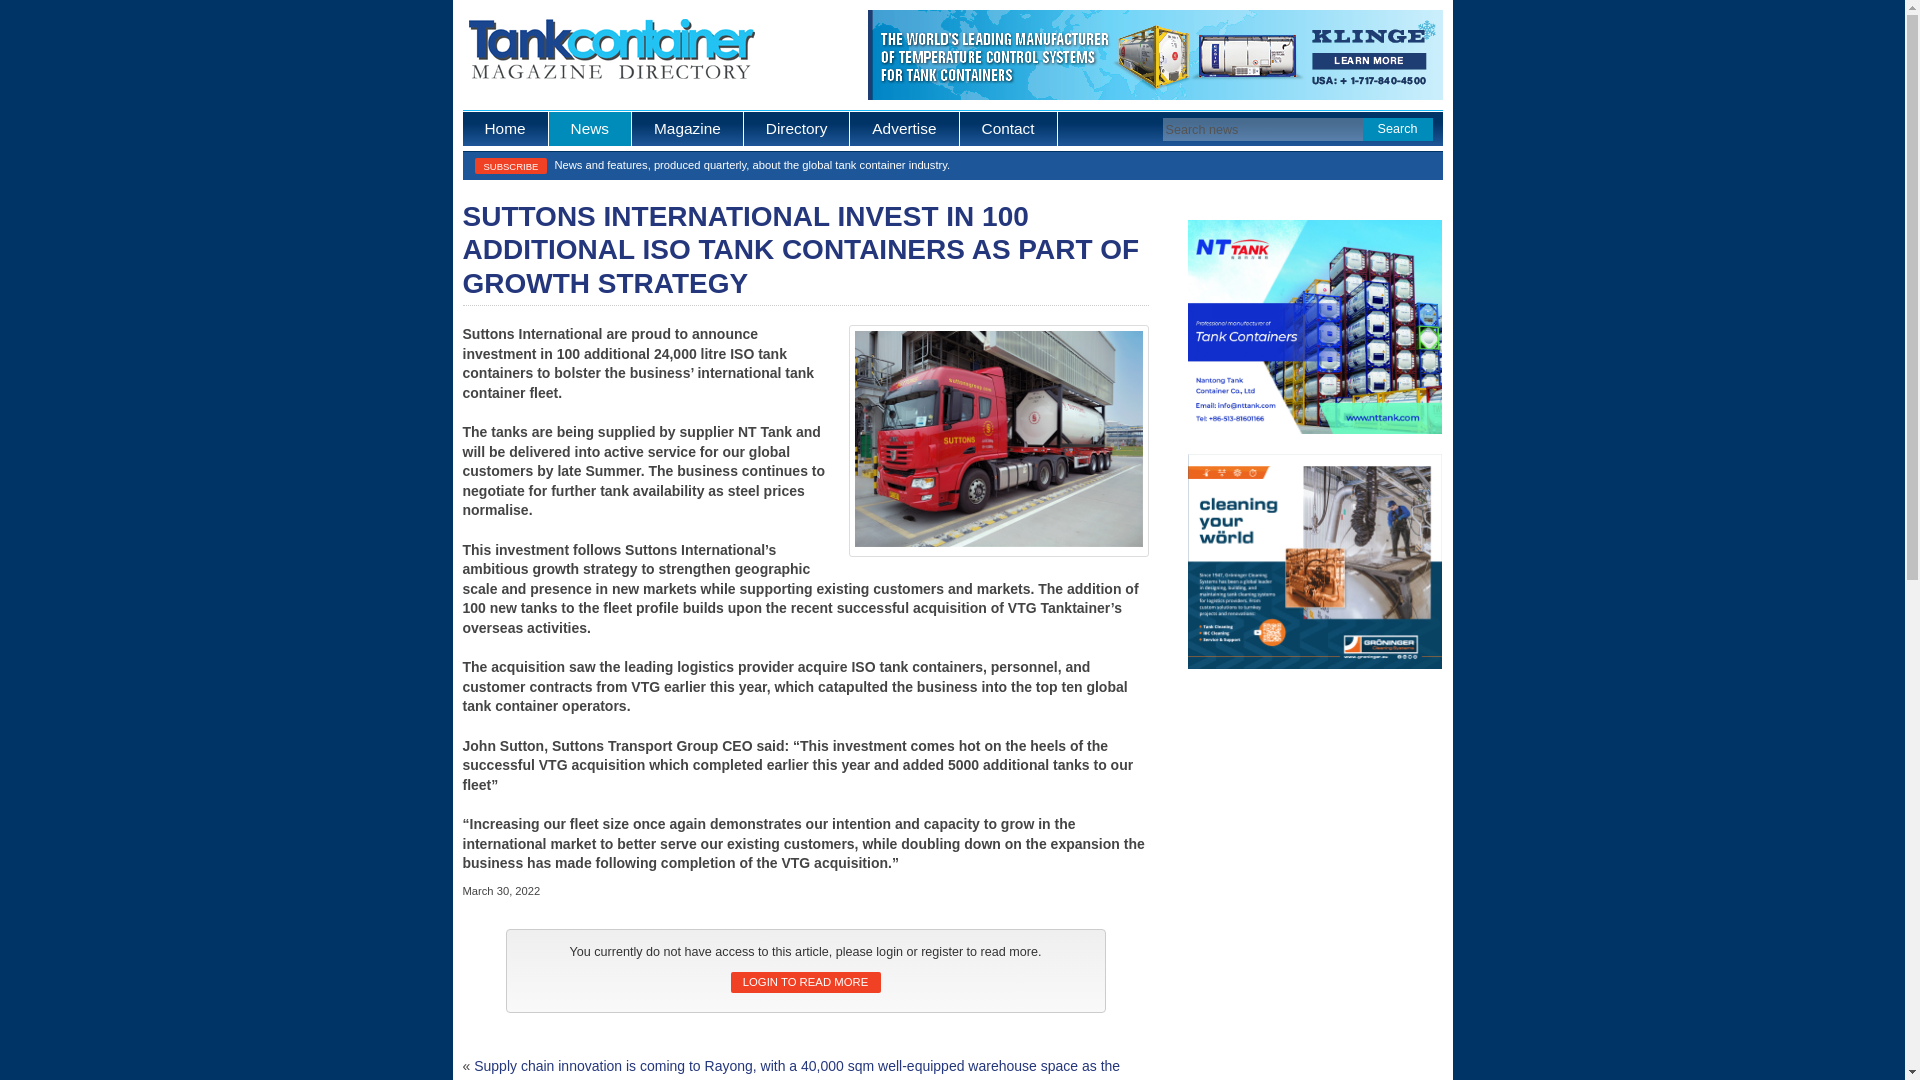 This screenshot has width=1920, height=1080. I want to click on Tank Container Media, so click(504, 128).